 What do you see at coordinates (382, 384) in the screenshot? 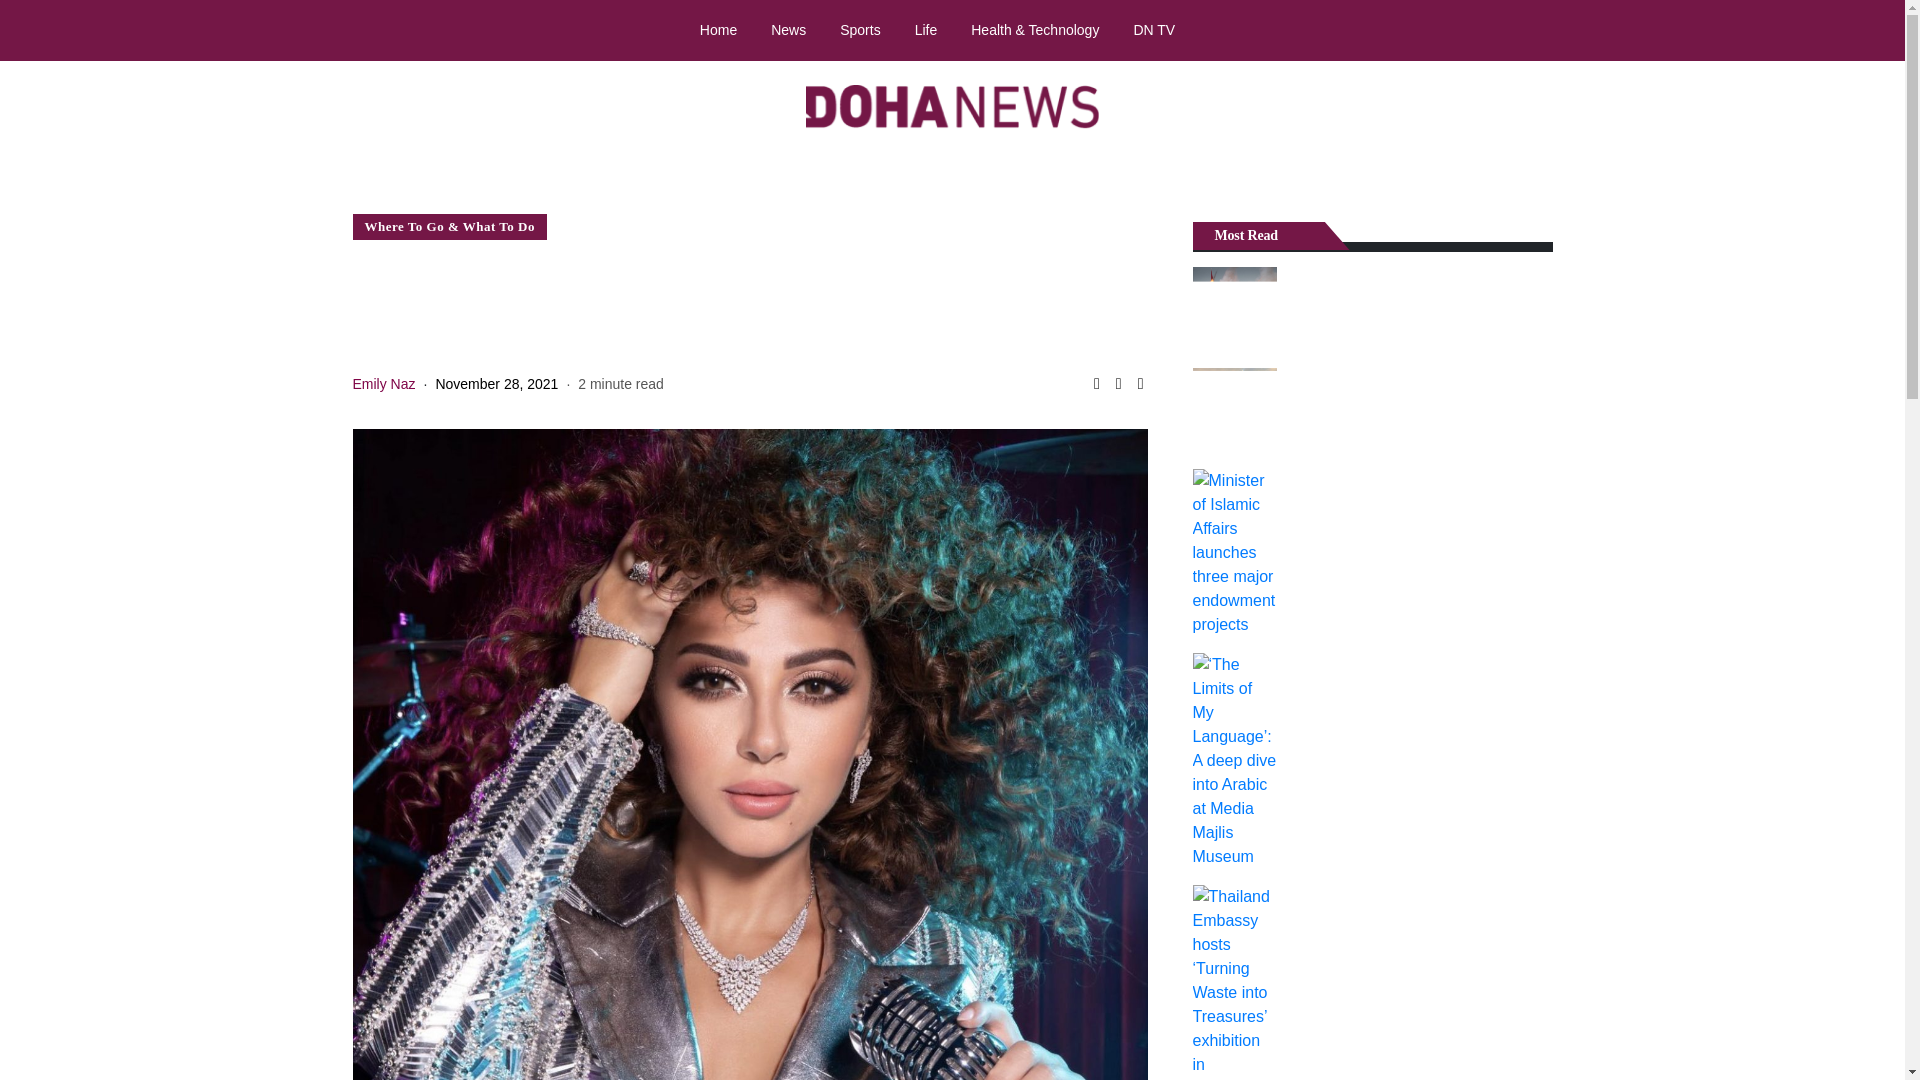
I see `Emily Naz` at bounding box center [382, 384].